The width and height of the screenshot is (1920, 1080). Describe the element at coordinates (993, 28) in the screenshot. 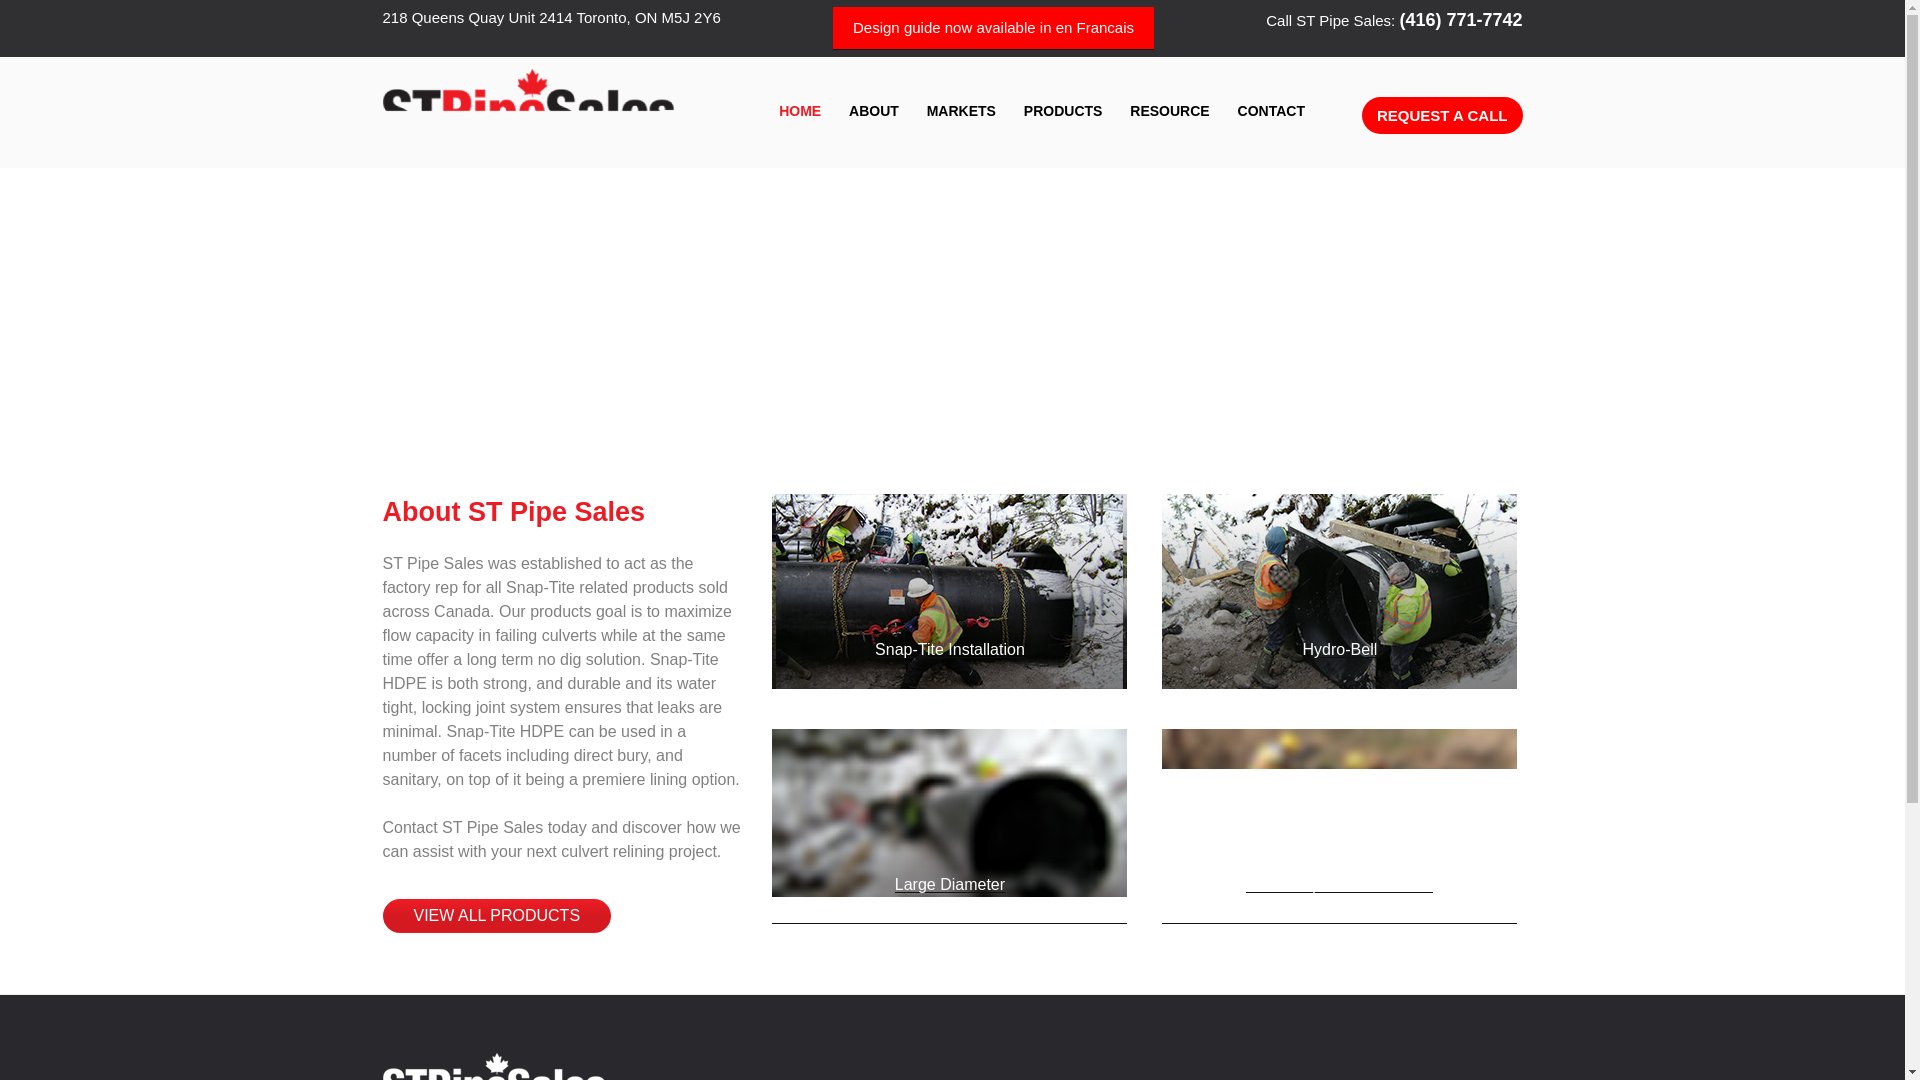

I see `Design guide now available in en Francais` at that location.